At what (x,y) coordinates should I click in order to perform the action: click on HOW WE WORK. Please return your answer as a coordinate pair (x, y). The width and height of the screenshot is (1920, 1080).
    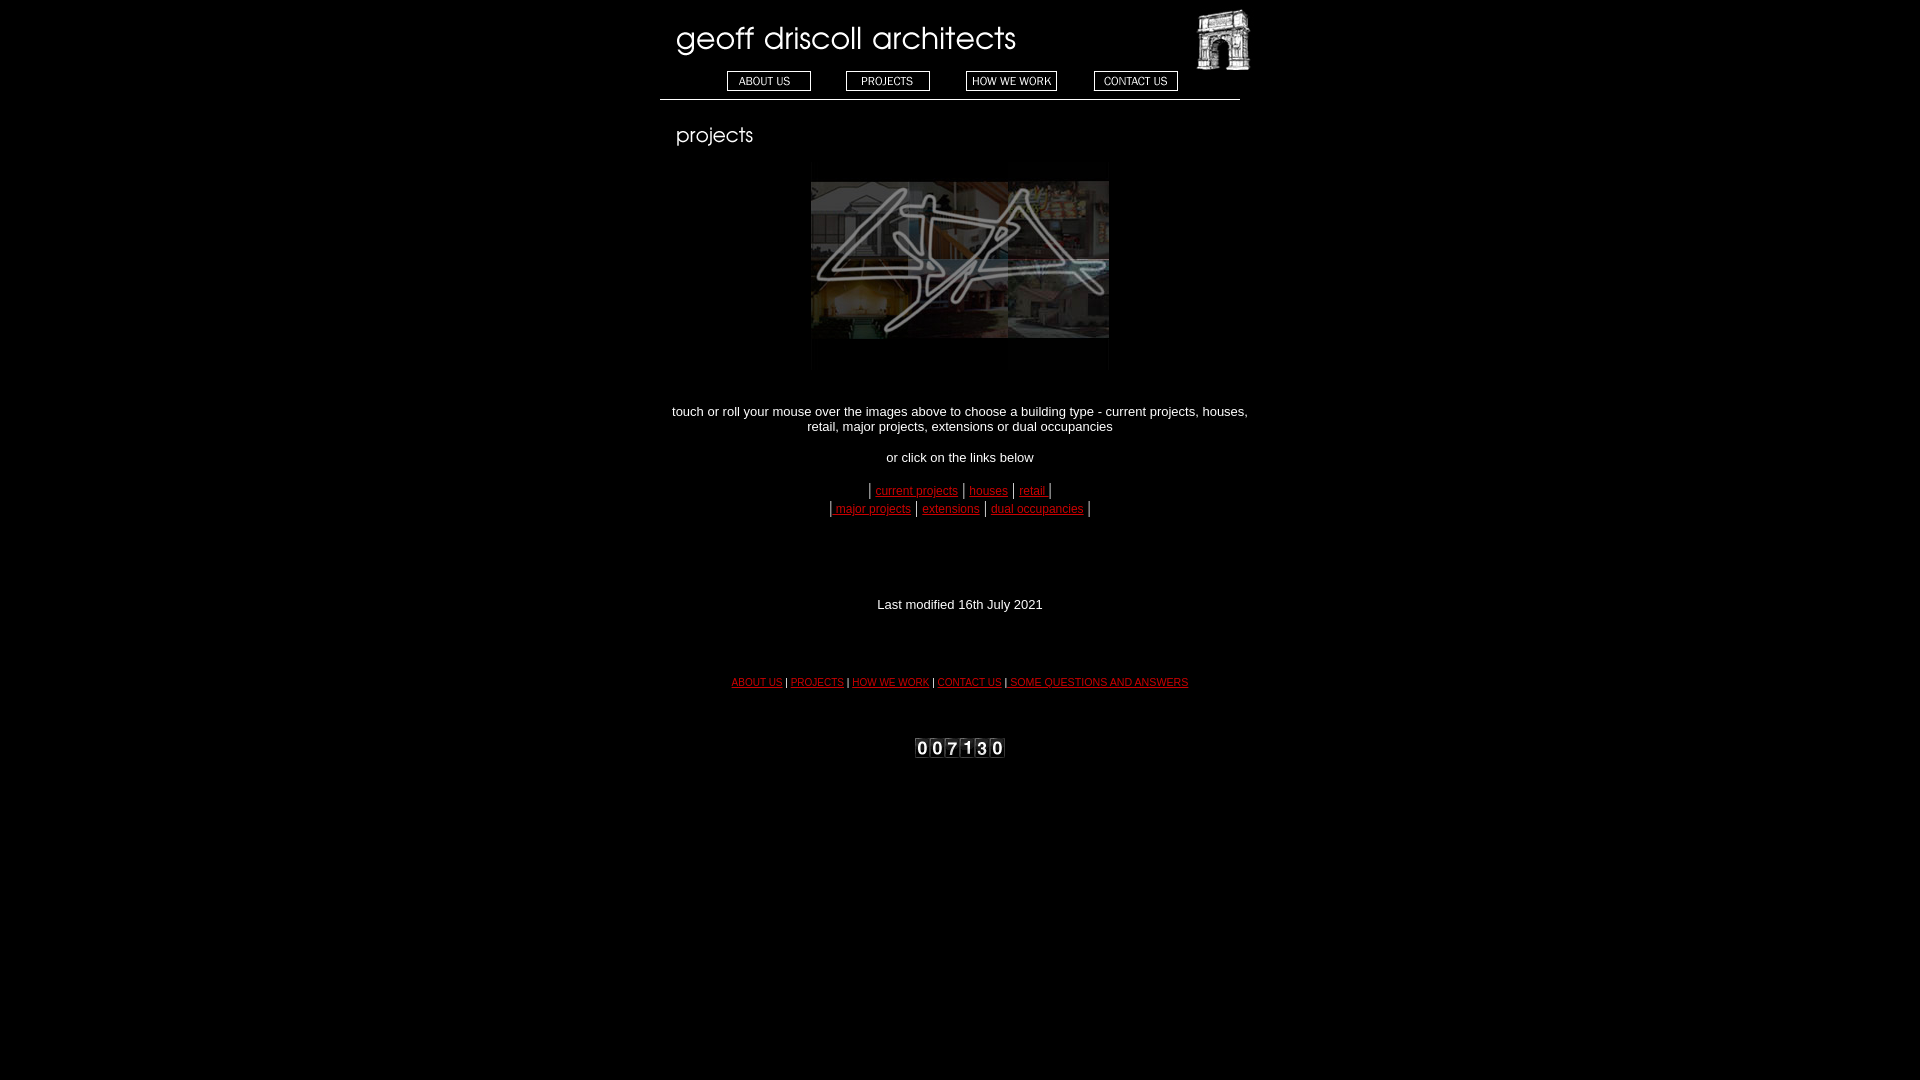
    Looking at the image, I should click on (890, 682).